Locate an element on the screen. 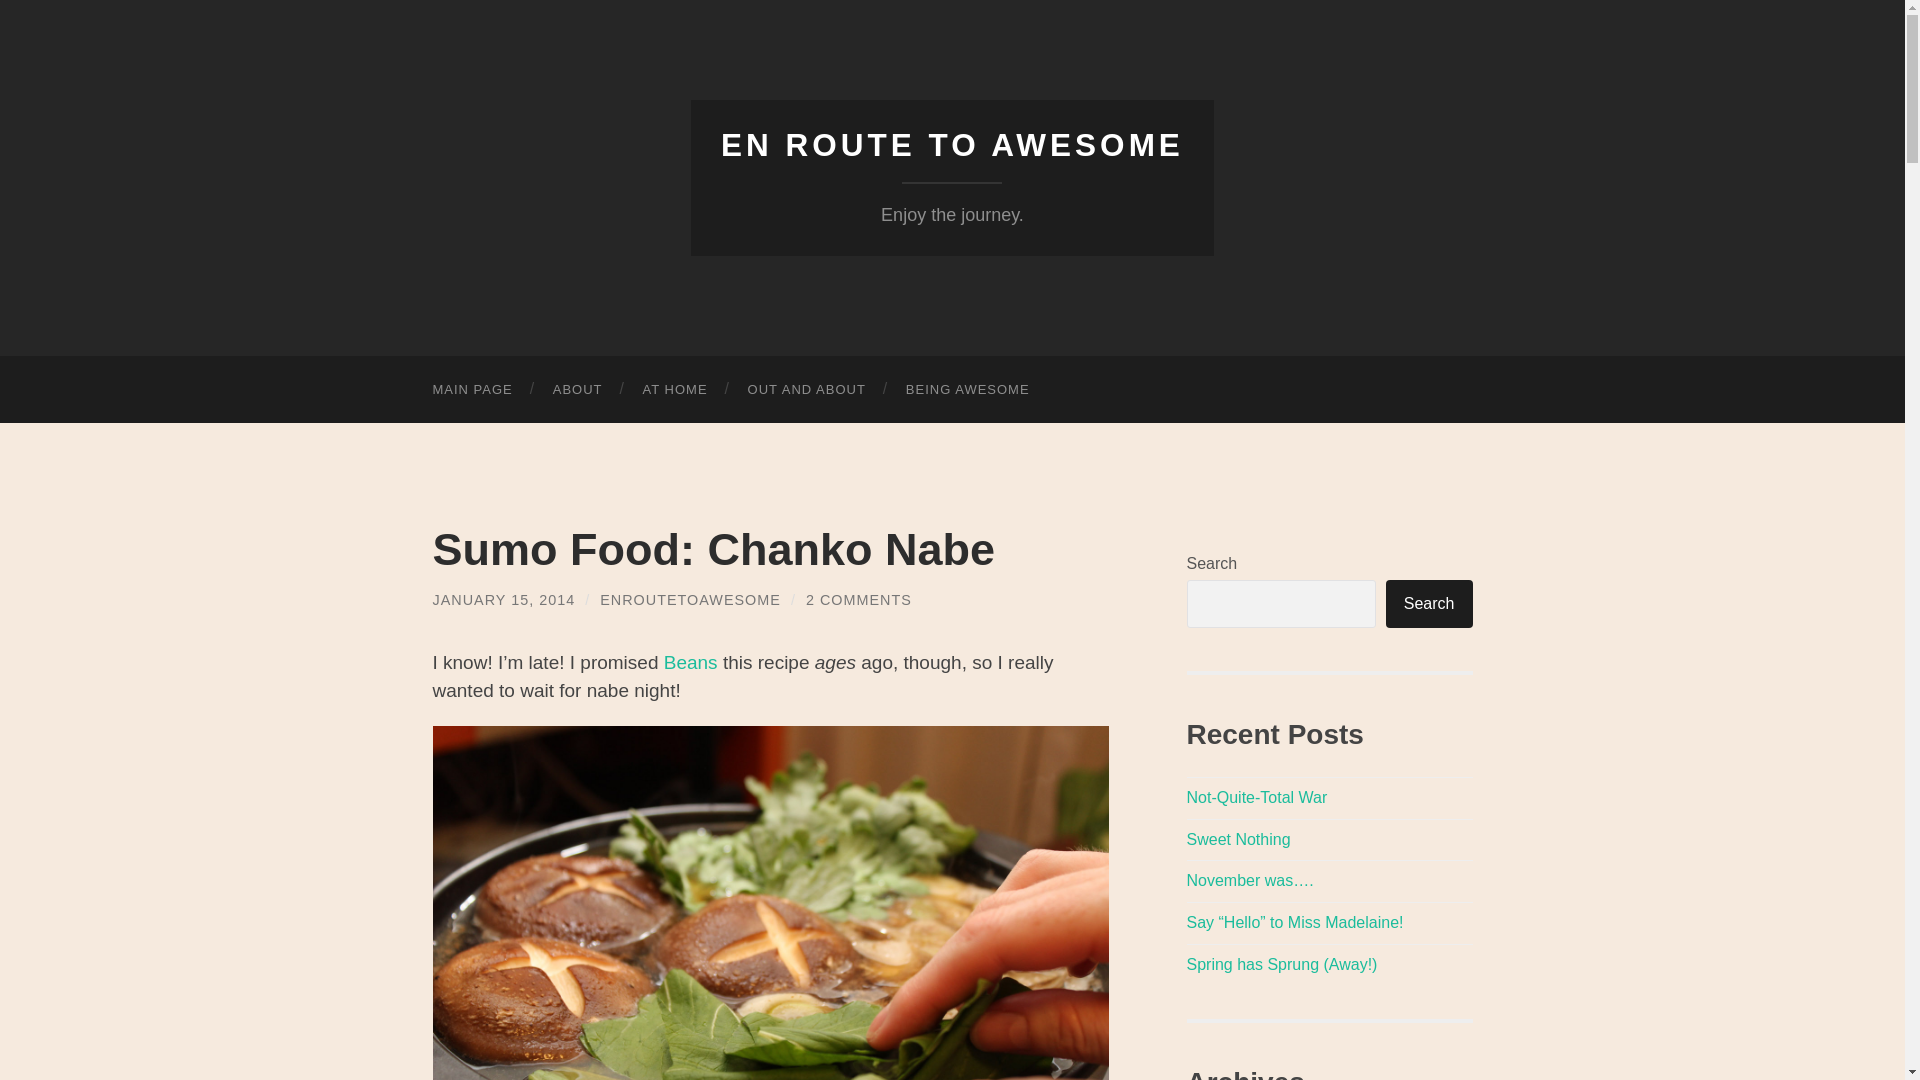  EN ROUTE TO AWESOME is located at coordinates (952, 145).